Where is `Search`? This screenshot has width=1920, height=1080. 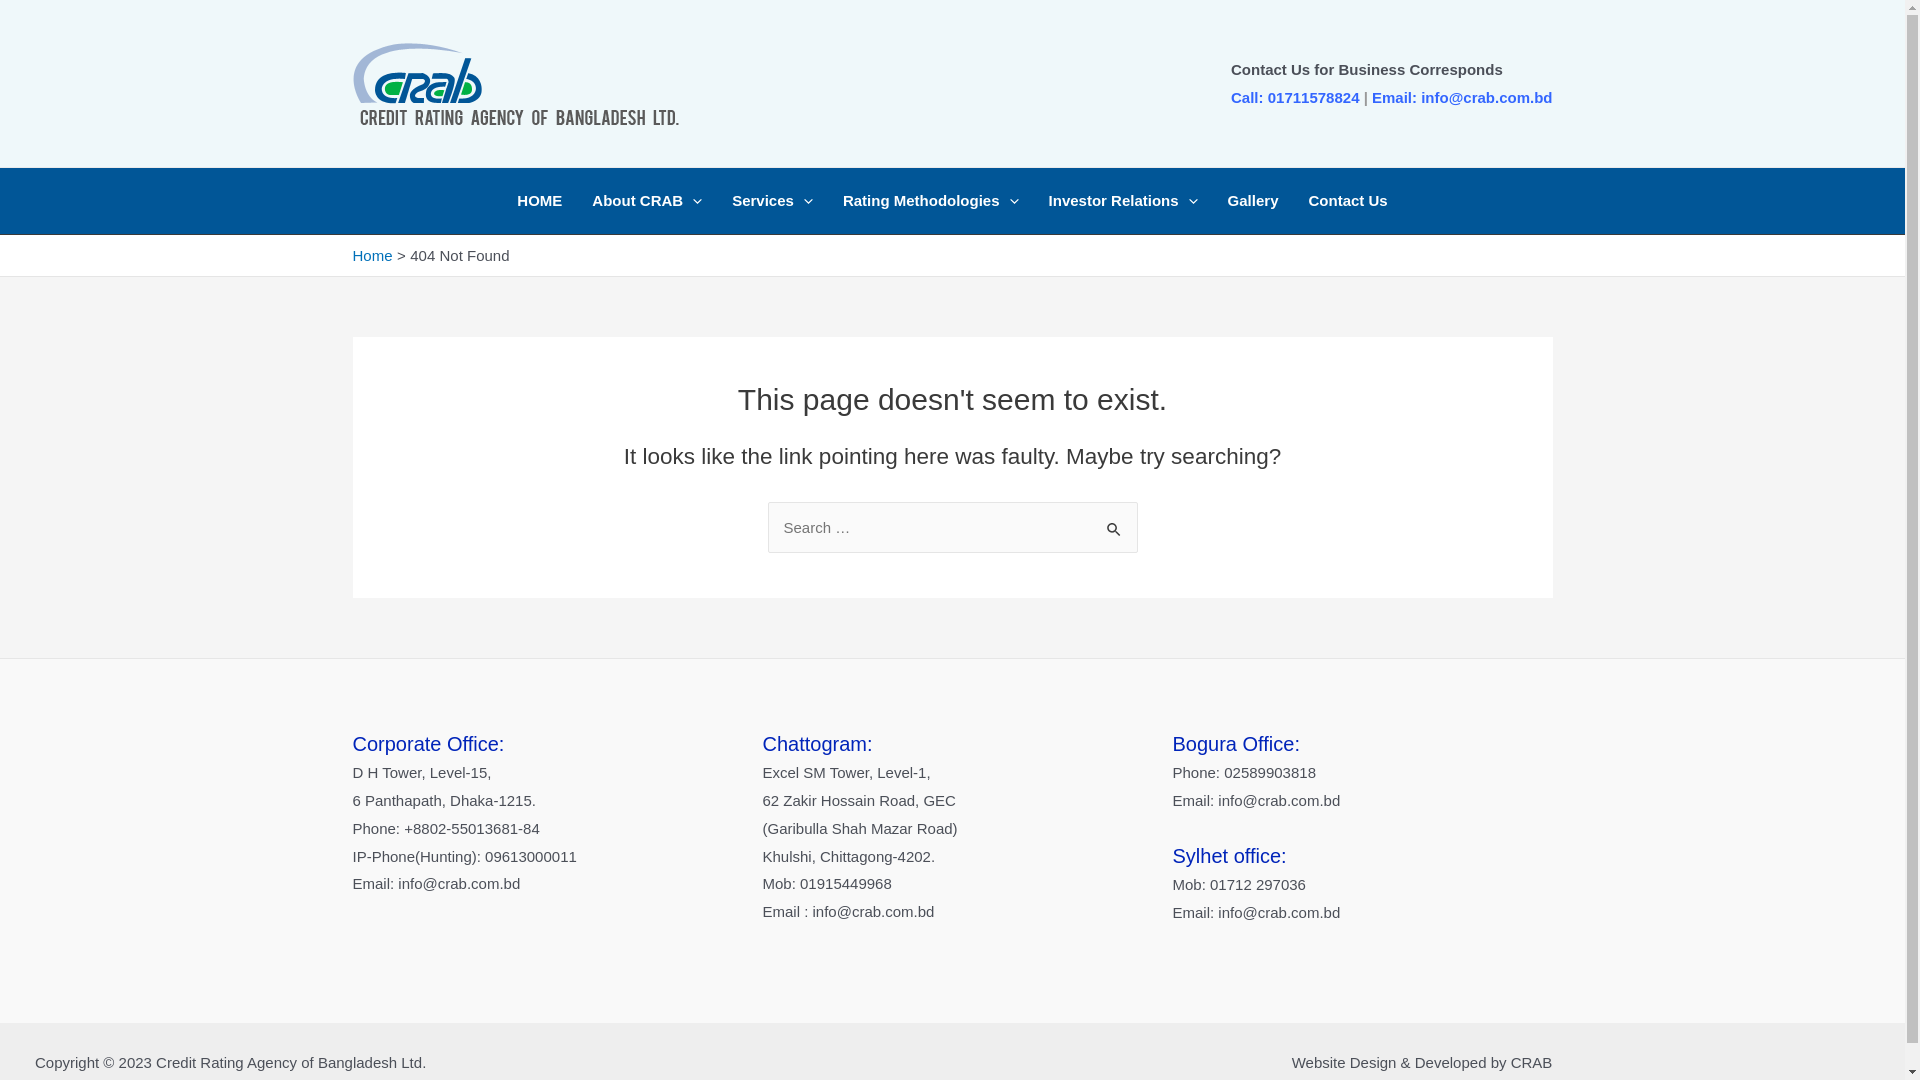
Search is located at coordinates (1114, 522).